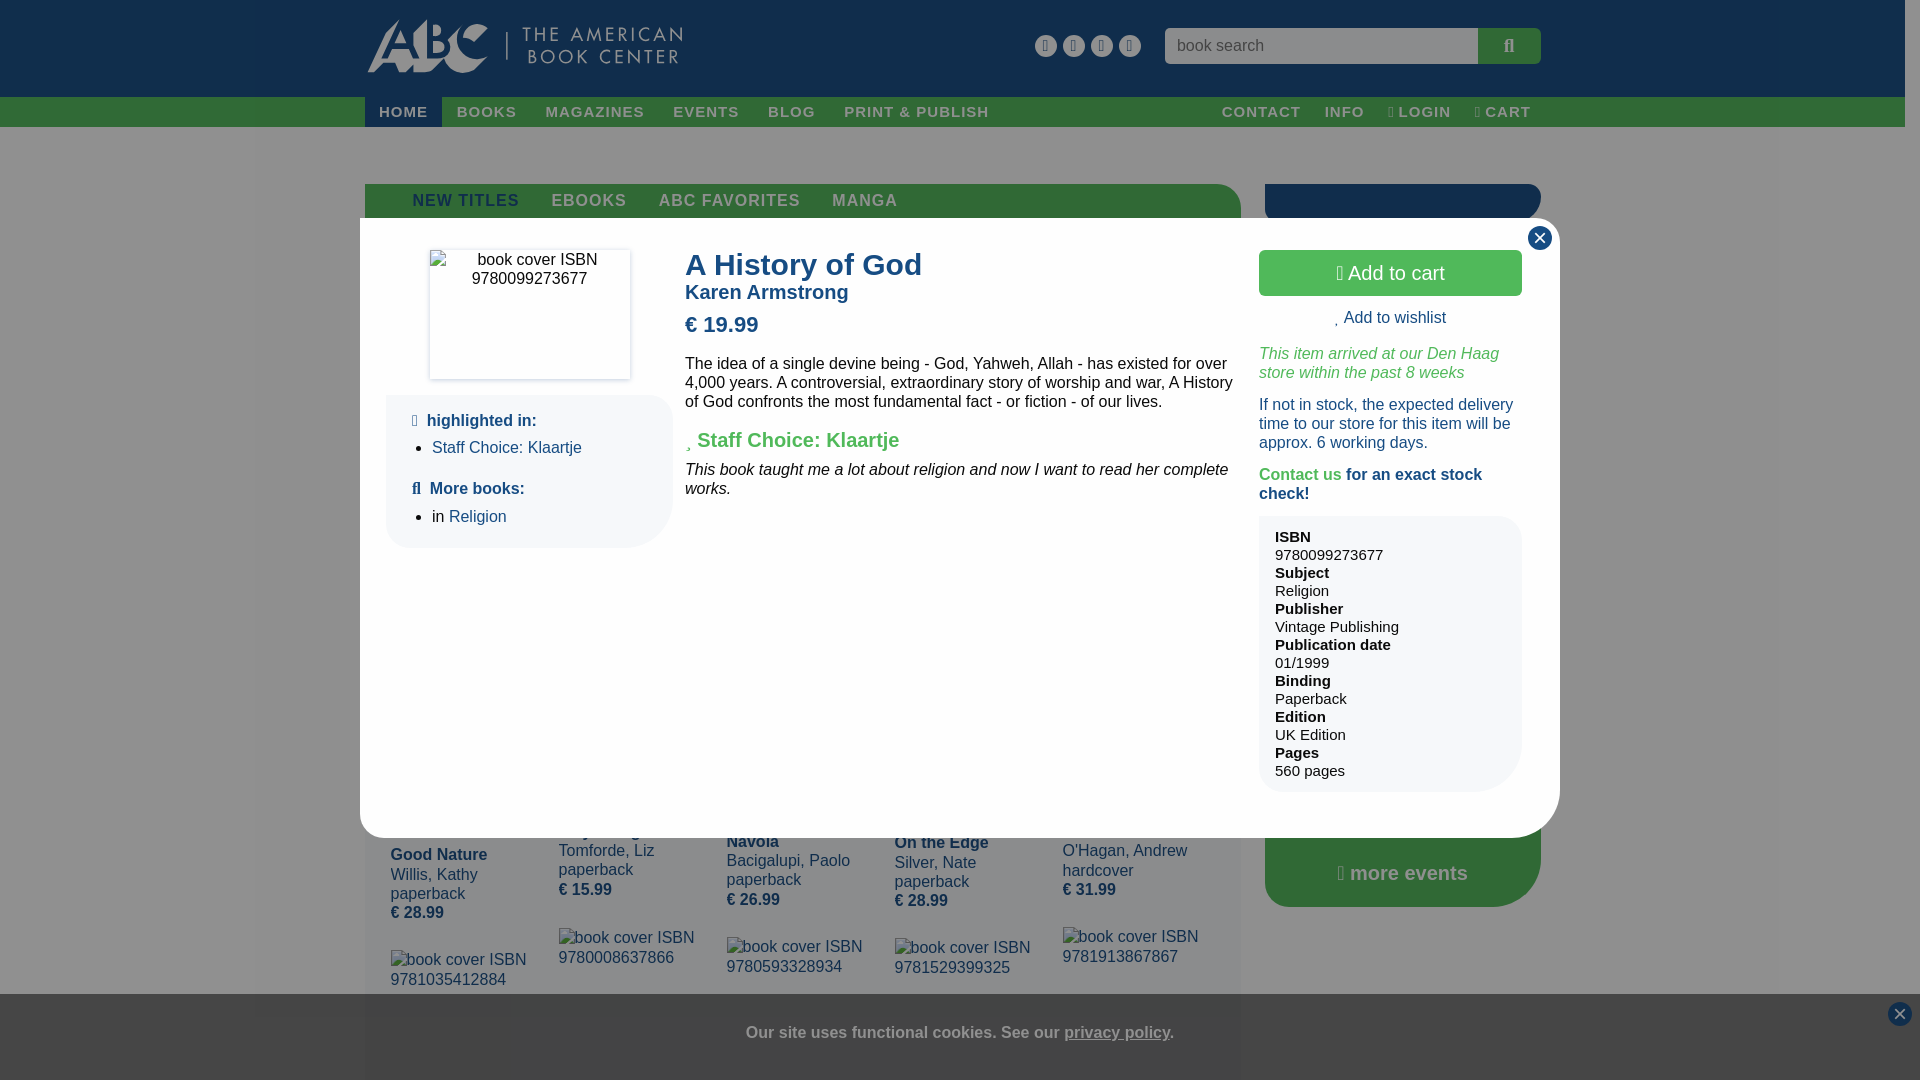 The height and width of the screenshot is (1080, 1920). What do you see at coordinates (801, 1008) in the screenshot?
I see `Big Vegan Flavor` at bounding box center [801, 1008].